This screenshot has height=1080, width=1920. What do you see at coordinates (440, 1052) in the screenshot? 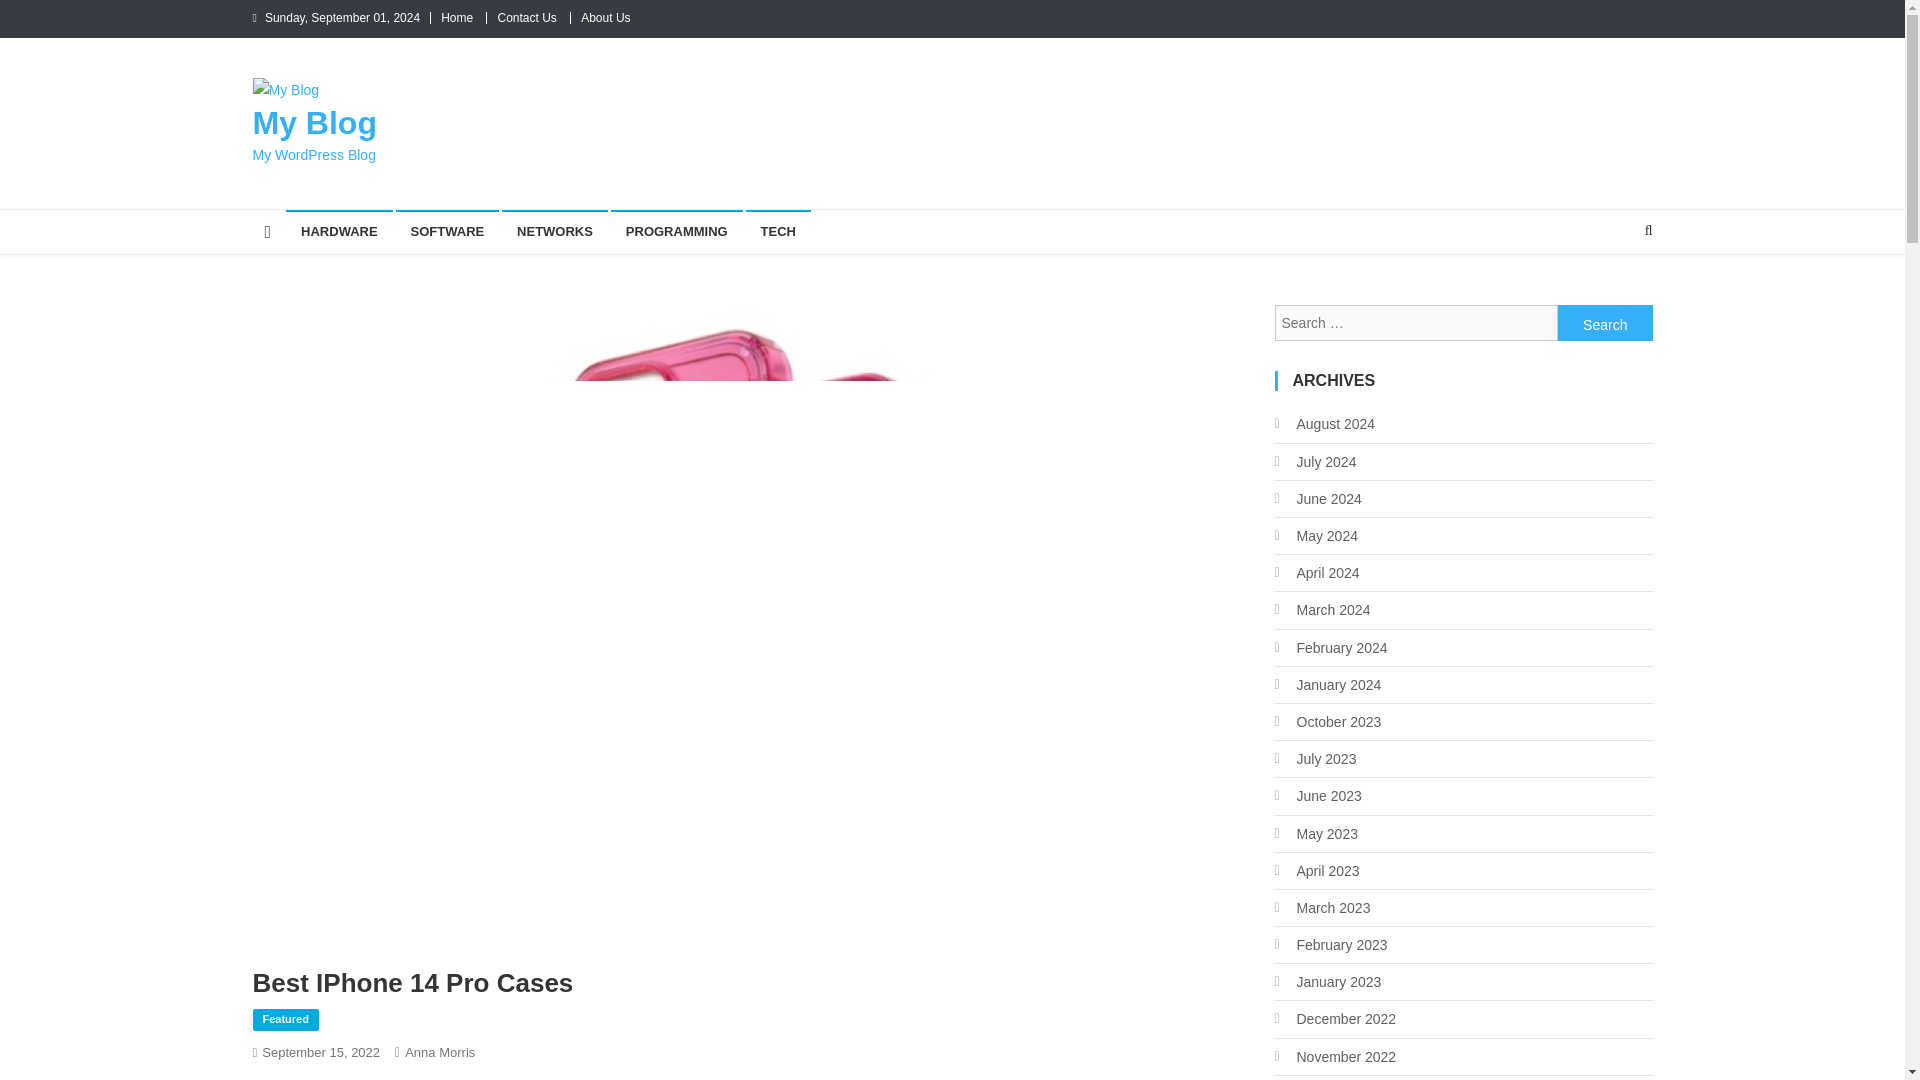
I see `Anna Morris` at bounding box center [440, 1052].